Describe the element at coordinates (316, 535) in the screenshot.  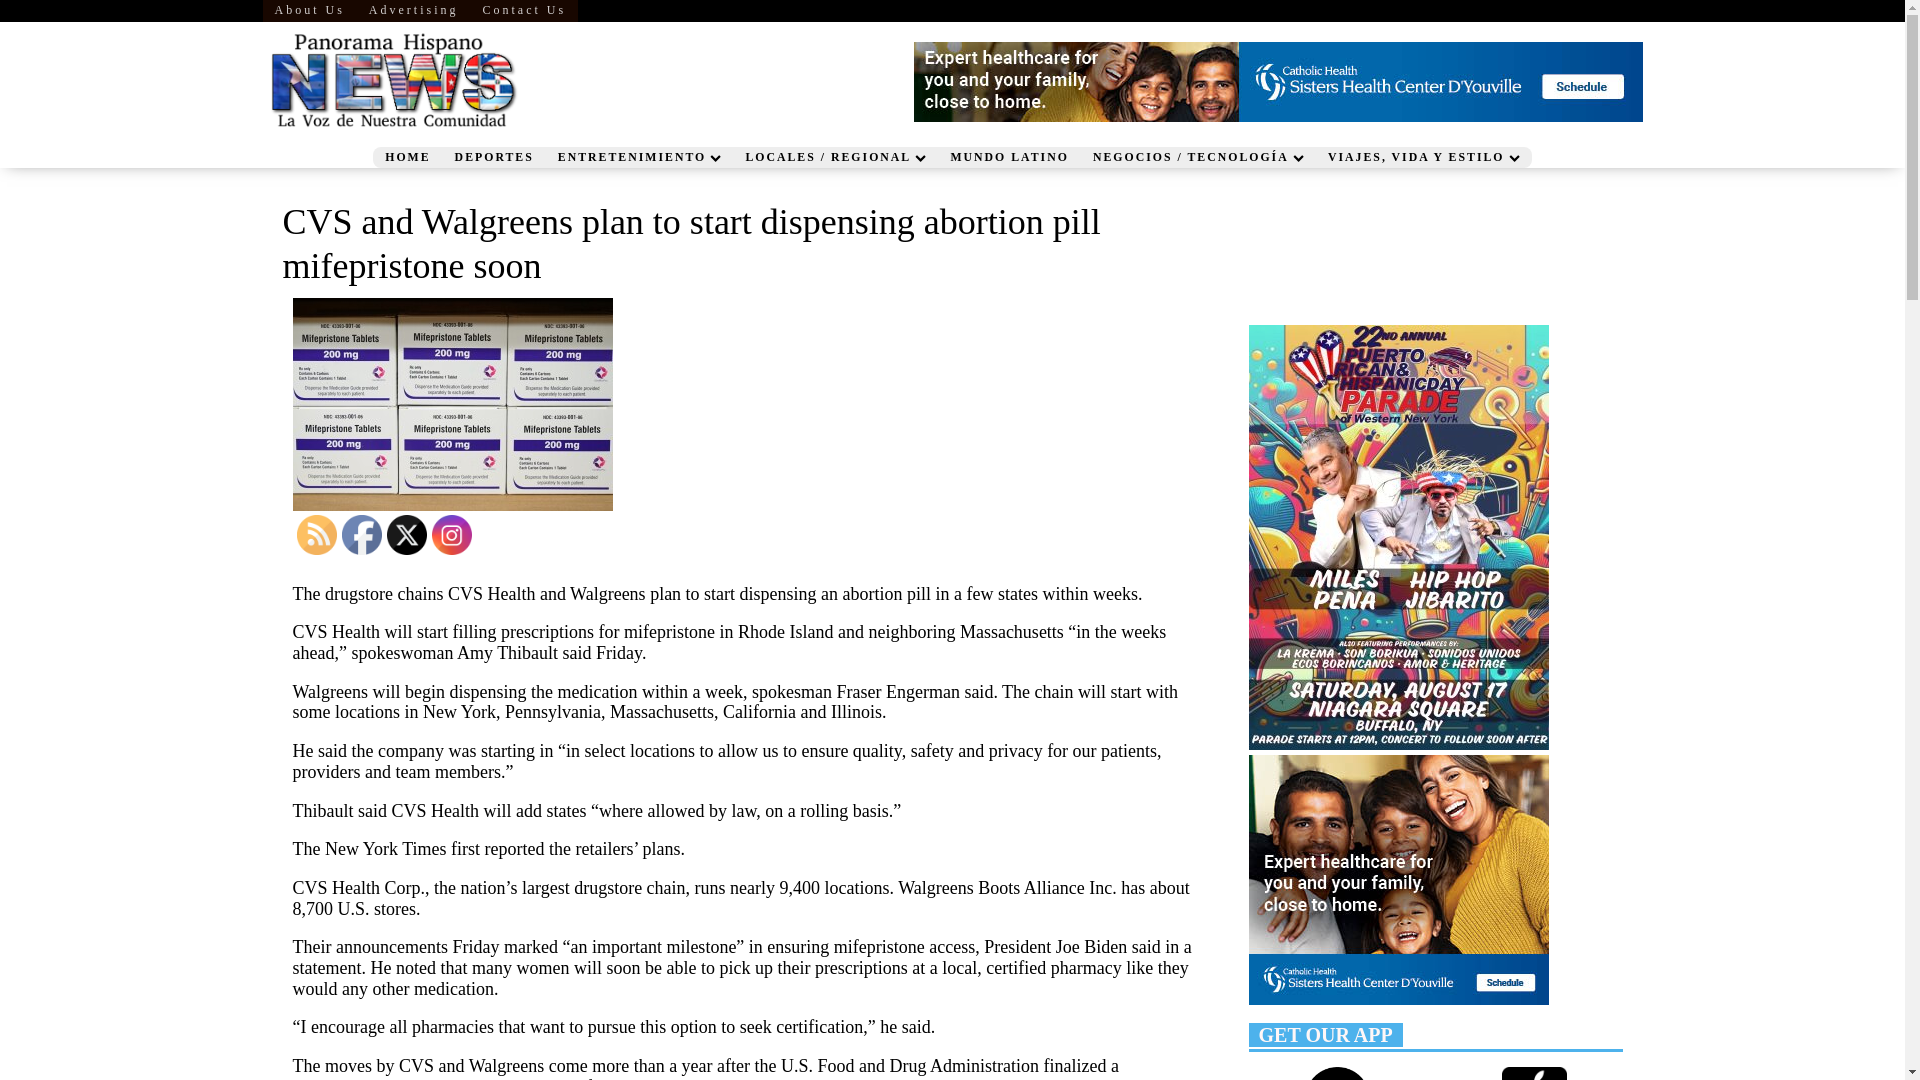
I see `RSS` at that location.